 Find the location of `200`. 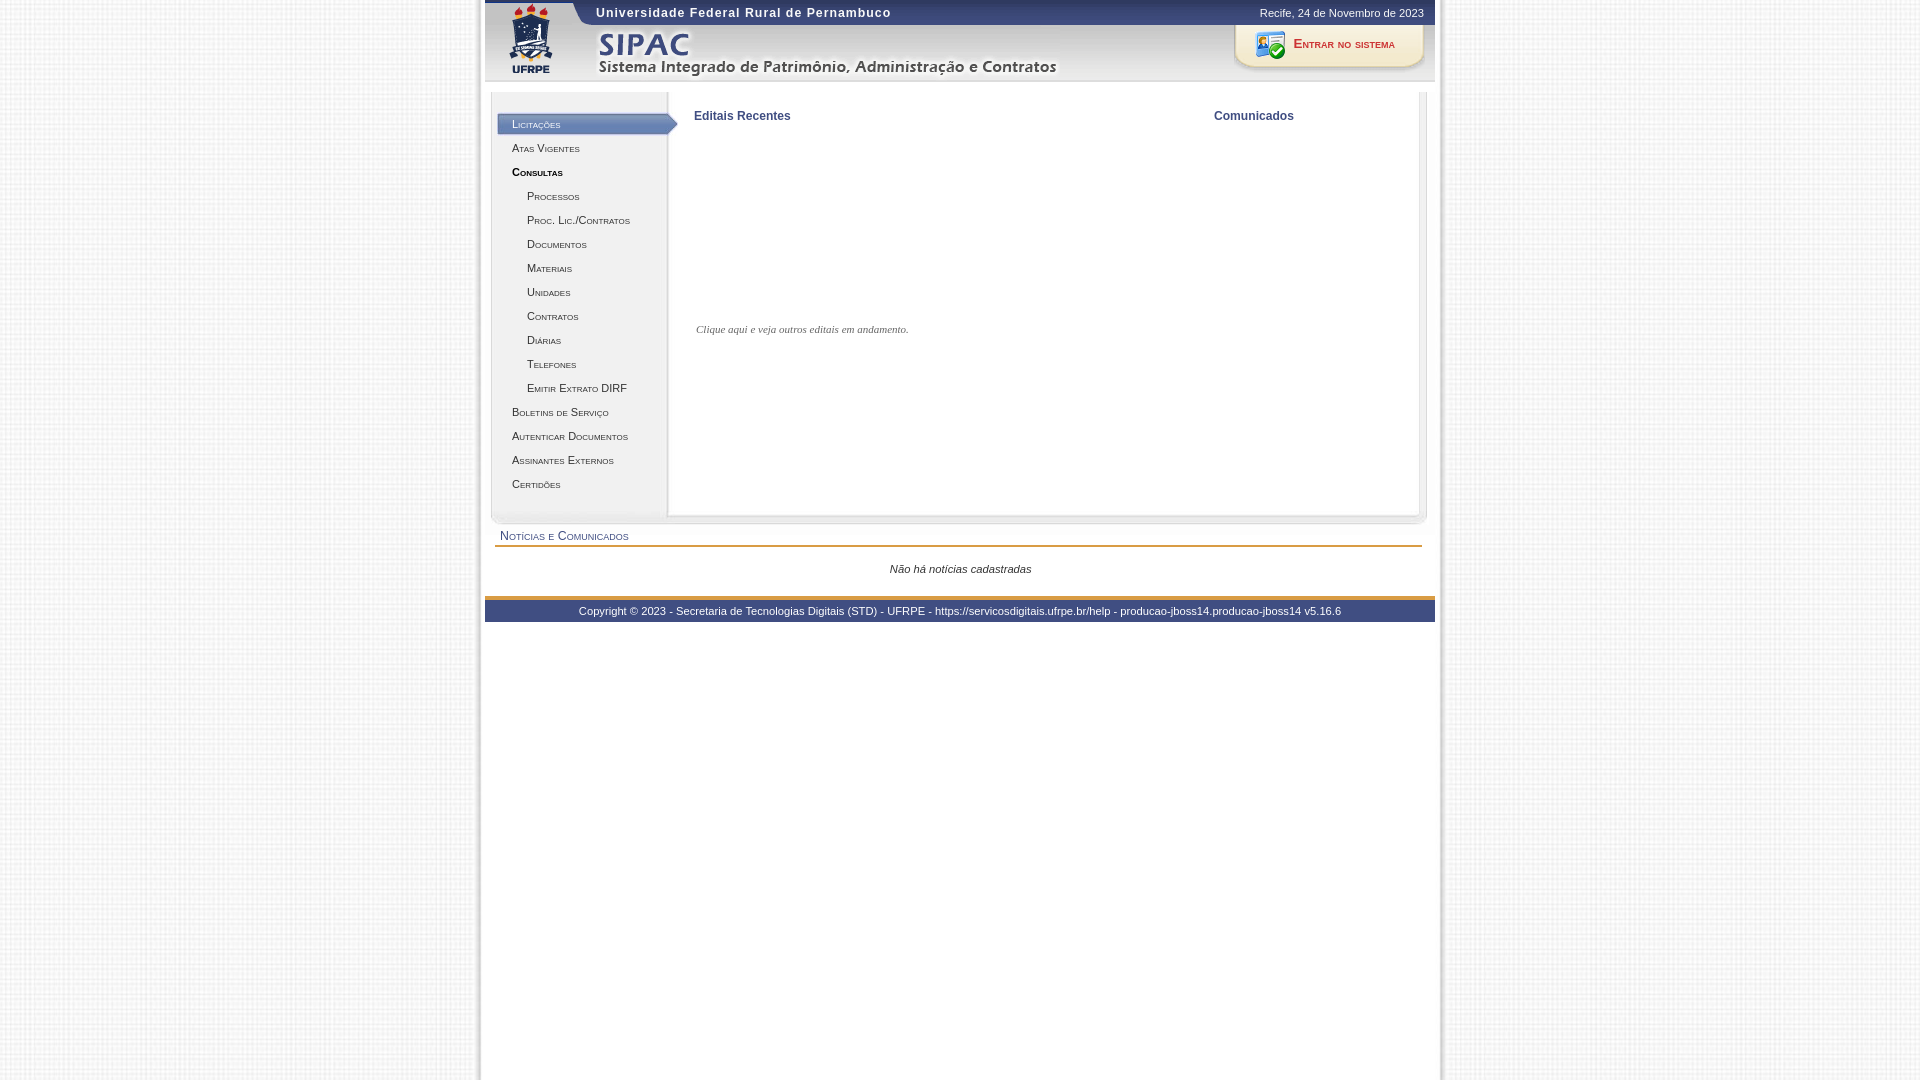

200 is located at coordinates (732, 184).